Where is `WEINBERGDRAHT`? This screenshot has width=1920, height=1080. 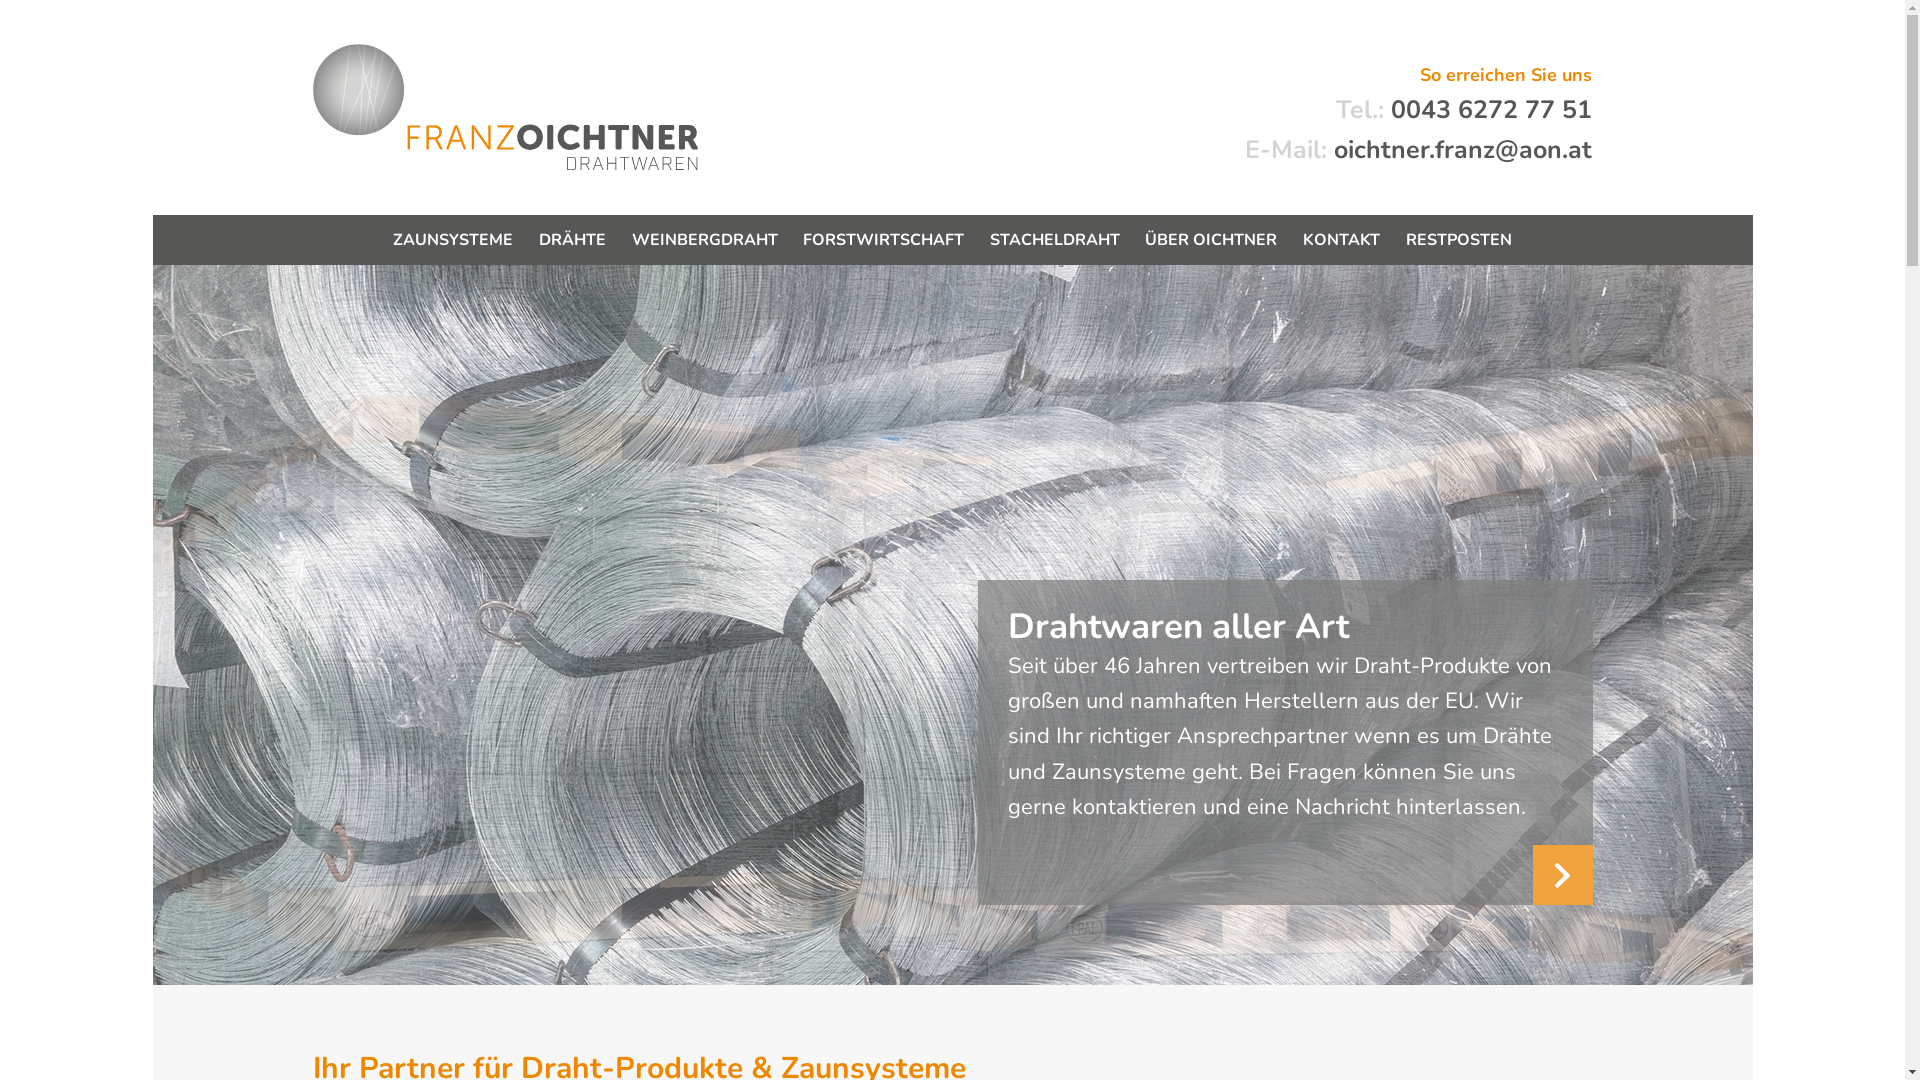
WEINBERGDRAHT is located at coordinates (705, 240).